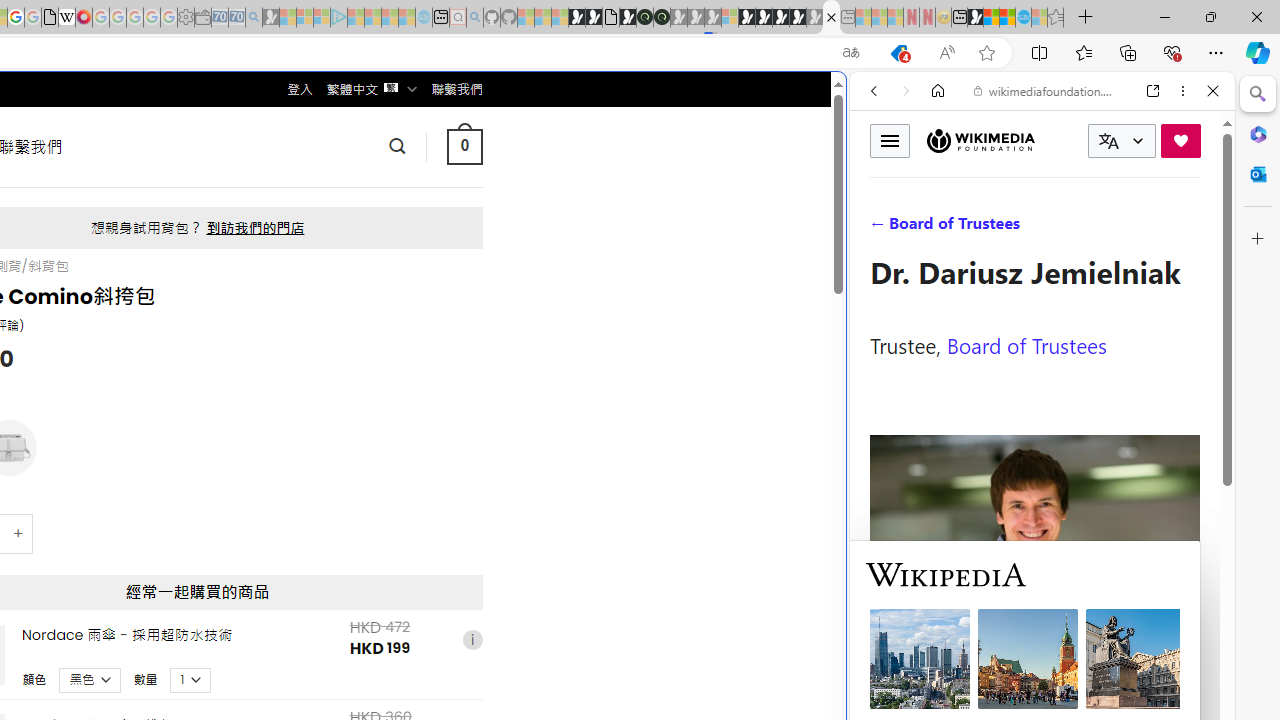  Describe the element at coordinates (1122, 141) in the screenshot. I see `CURRENT LANGUAGE:` at that location.